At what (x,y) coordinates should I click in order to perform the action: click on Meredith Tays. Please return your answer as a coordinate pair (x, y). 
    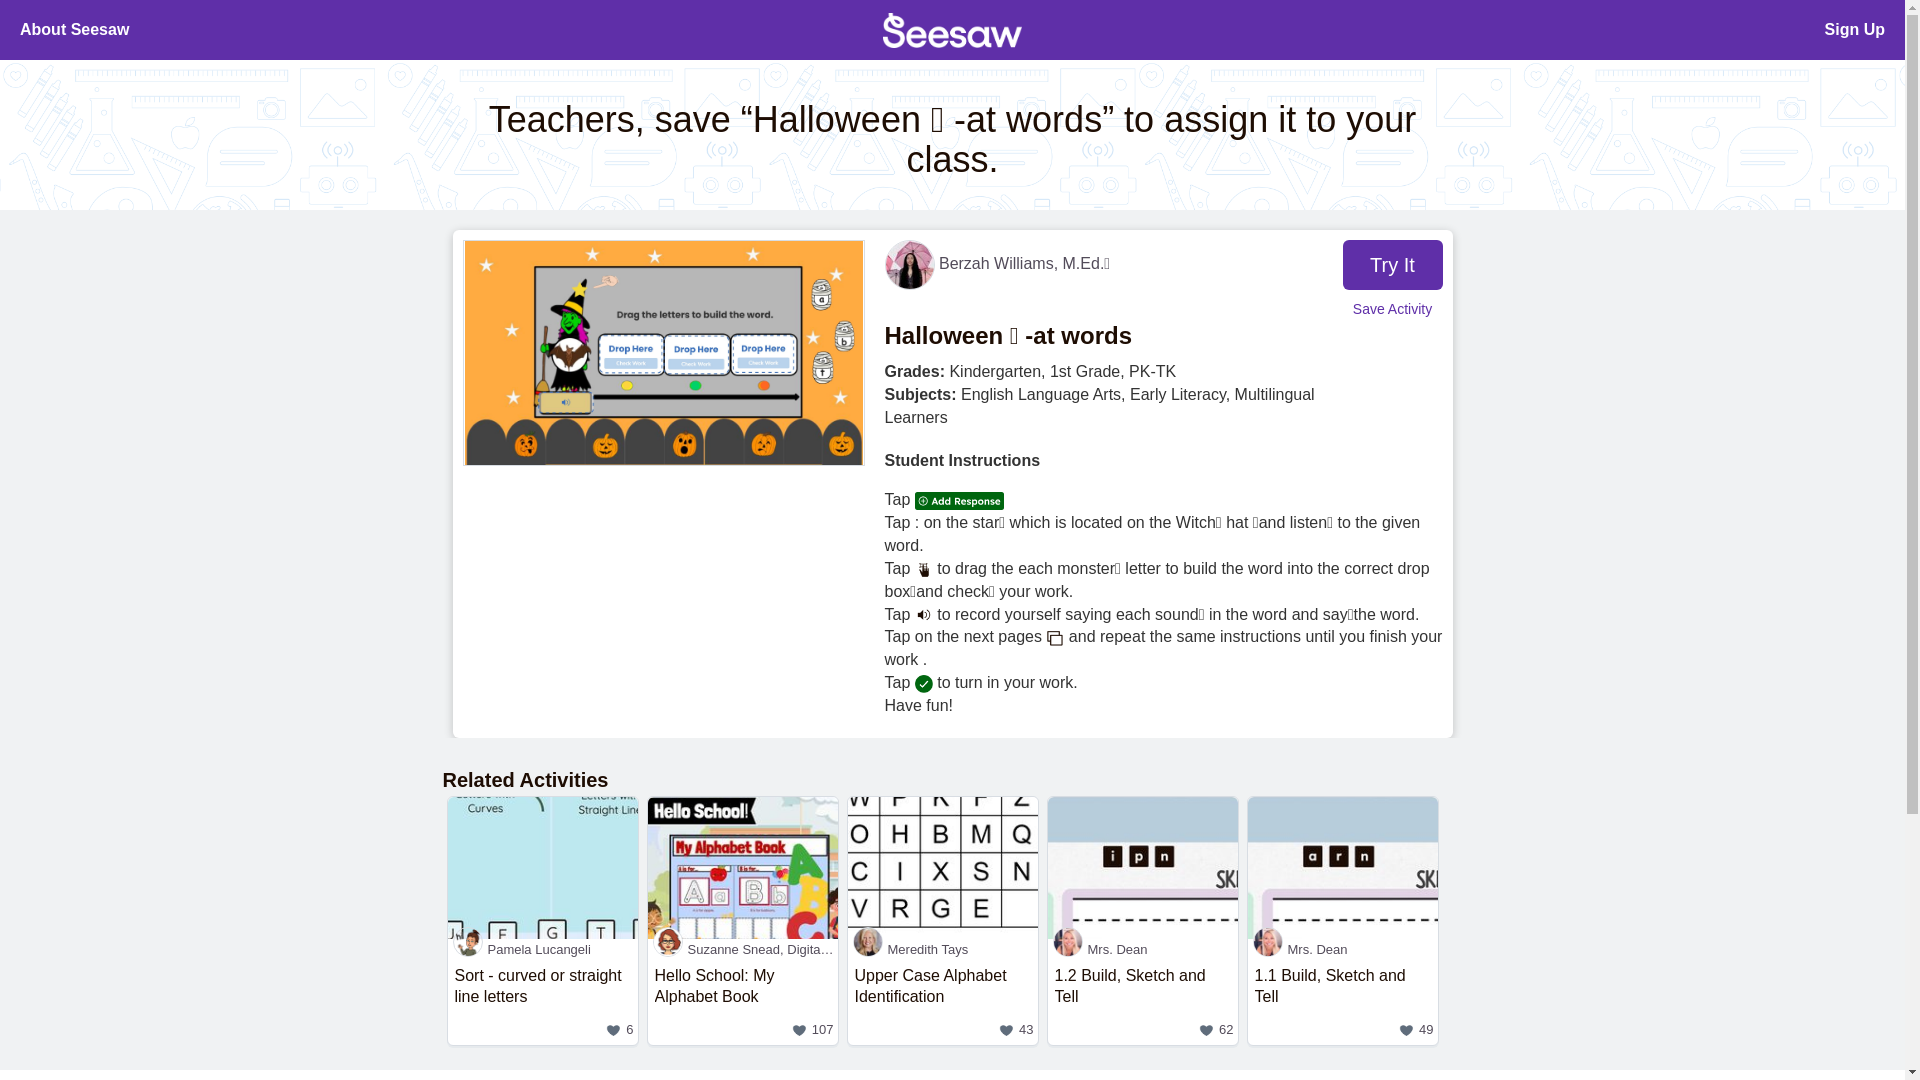
    Looking at the image, I should click on (1343, 949).